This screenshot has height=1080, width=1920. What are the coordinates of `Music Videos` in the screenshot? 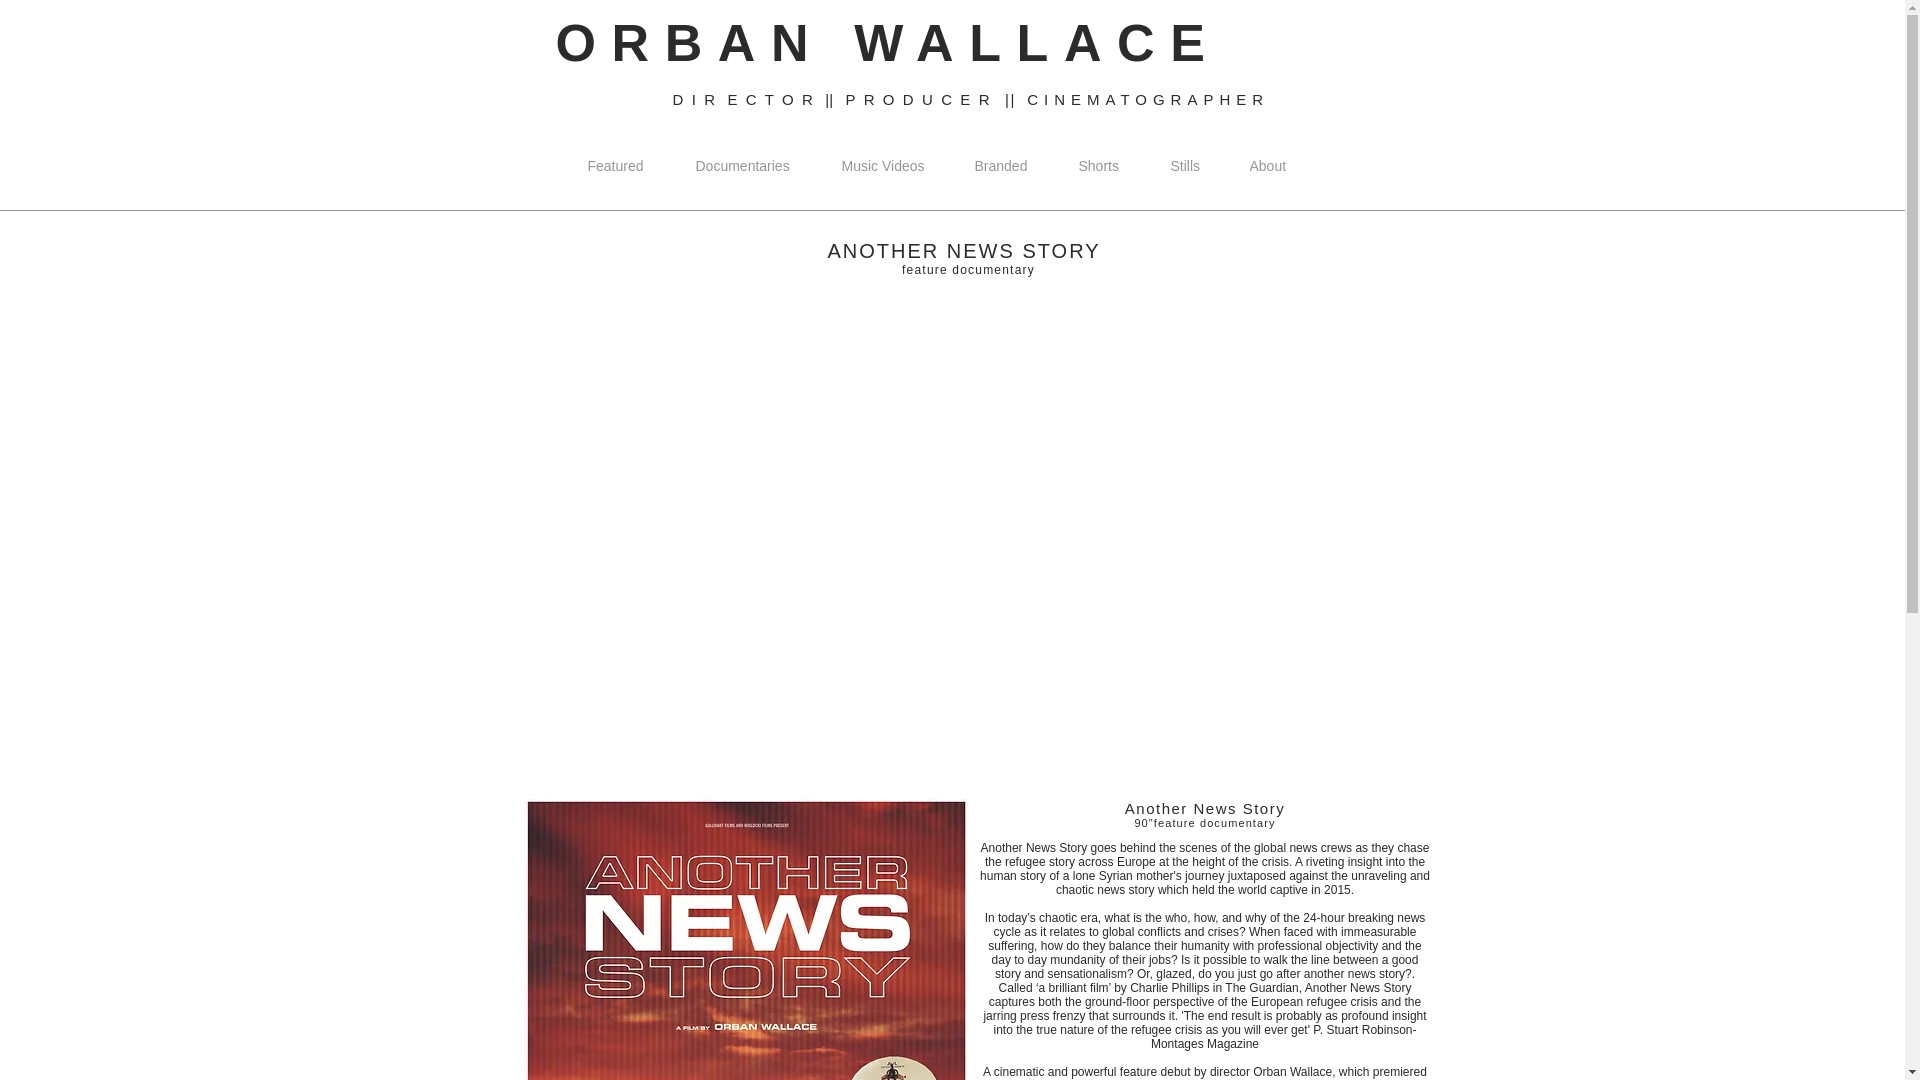 It's located at (882, 166).